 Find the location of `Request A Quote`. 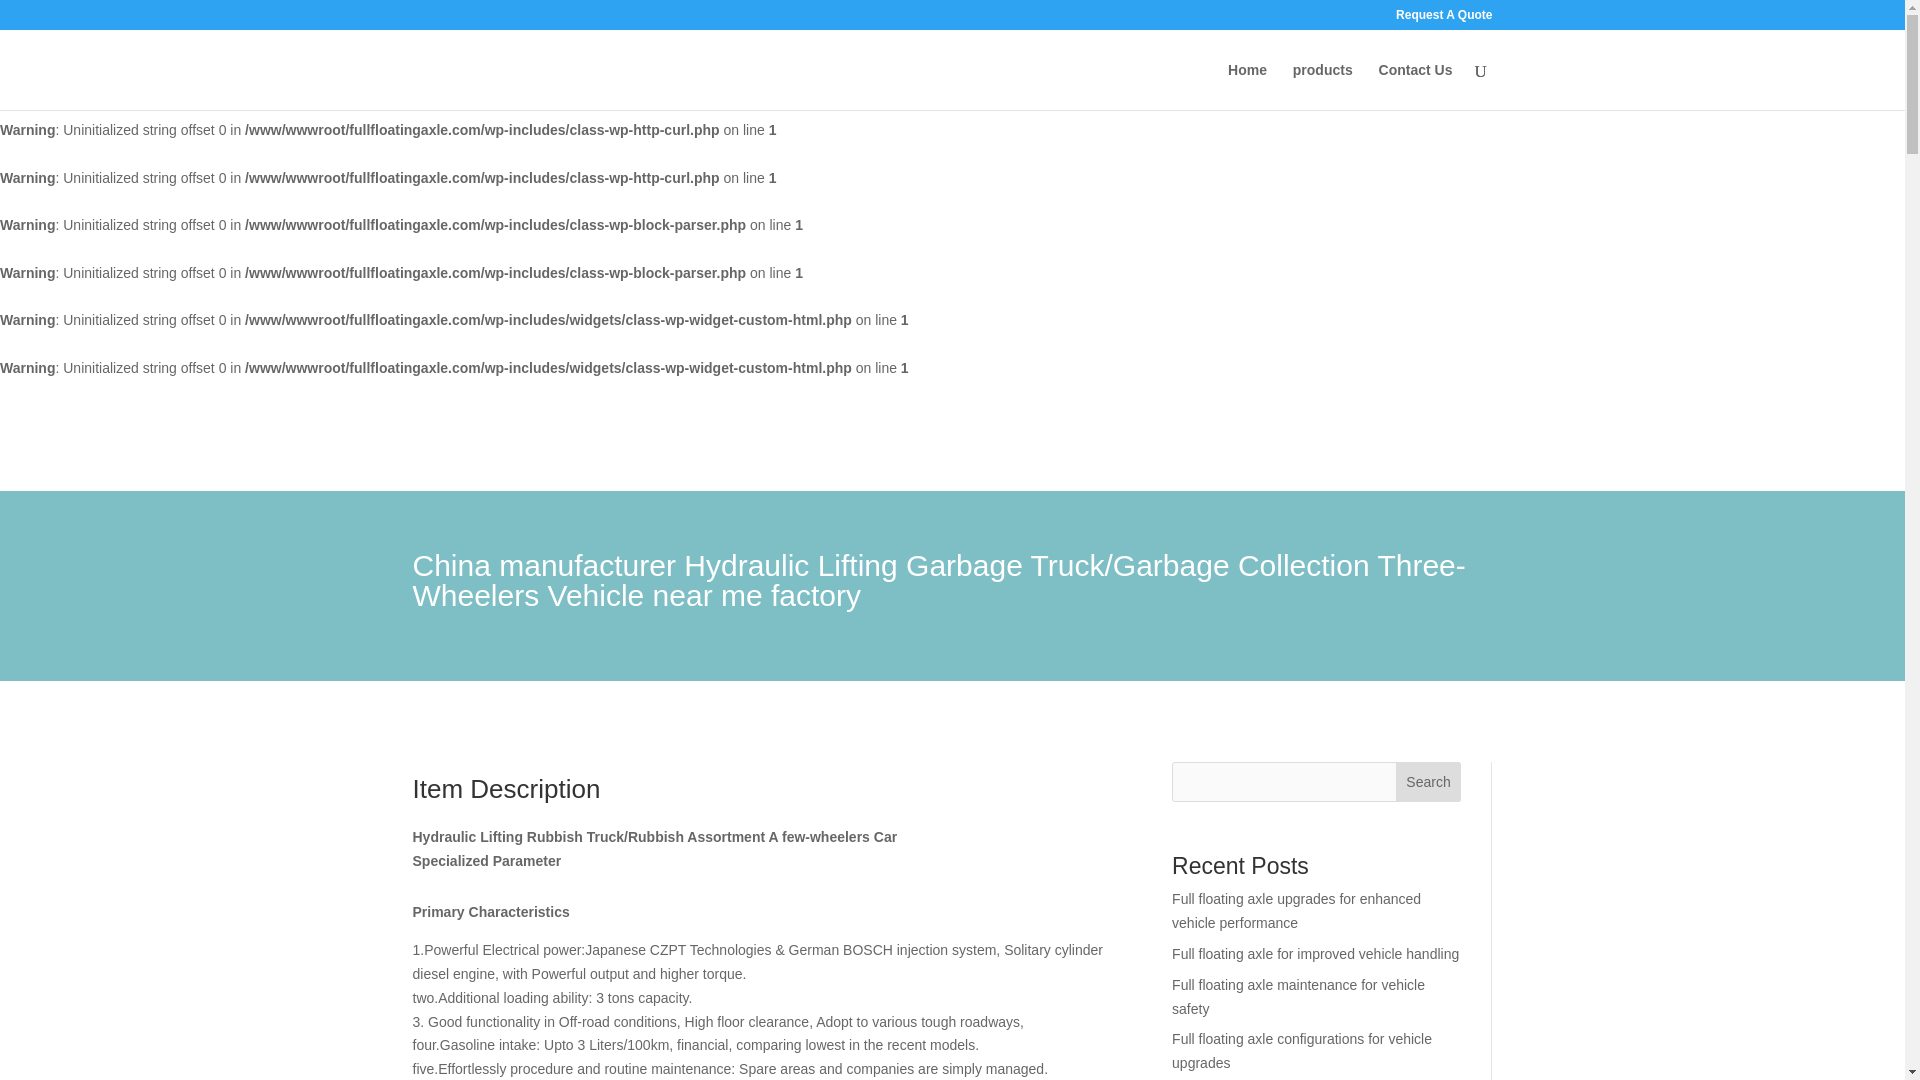

Request A Quote is located at coordinates (1443, 19).